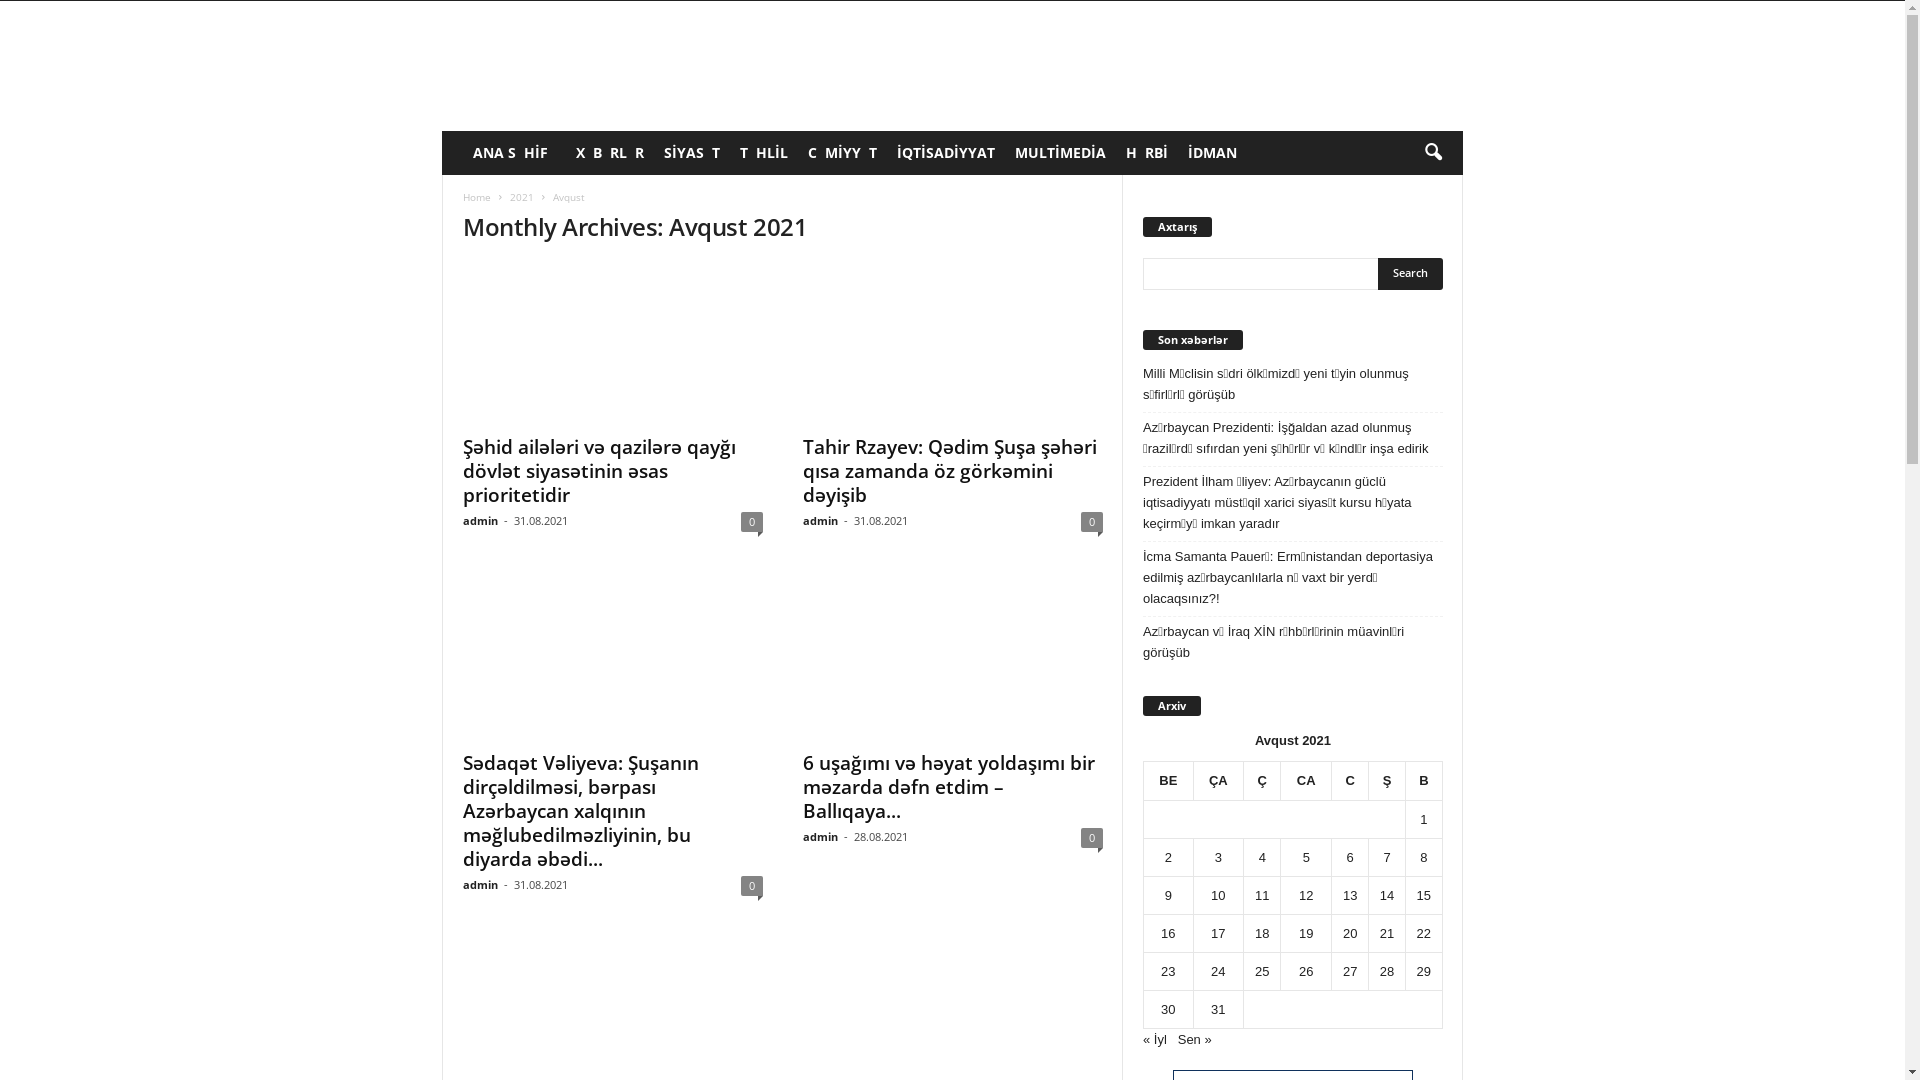 Image resolution: width=1920 pixels, height=1080 pixels. What do you see at coordinates (480, 520) in the screenshot?
I see `admin` at bounding box center [480, 520].